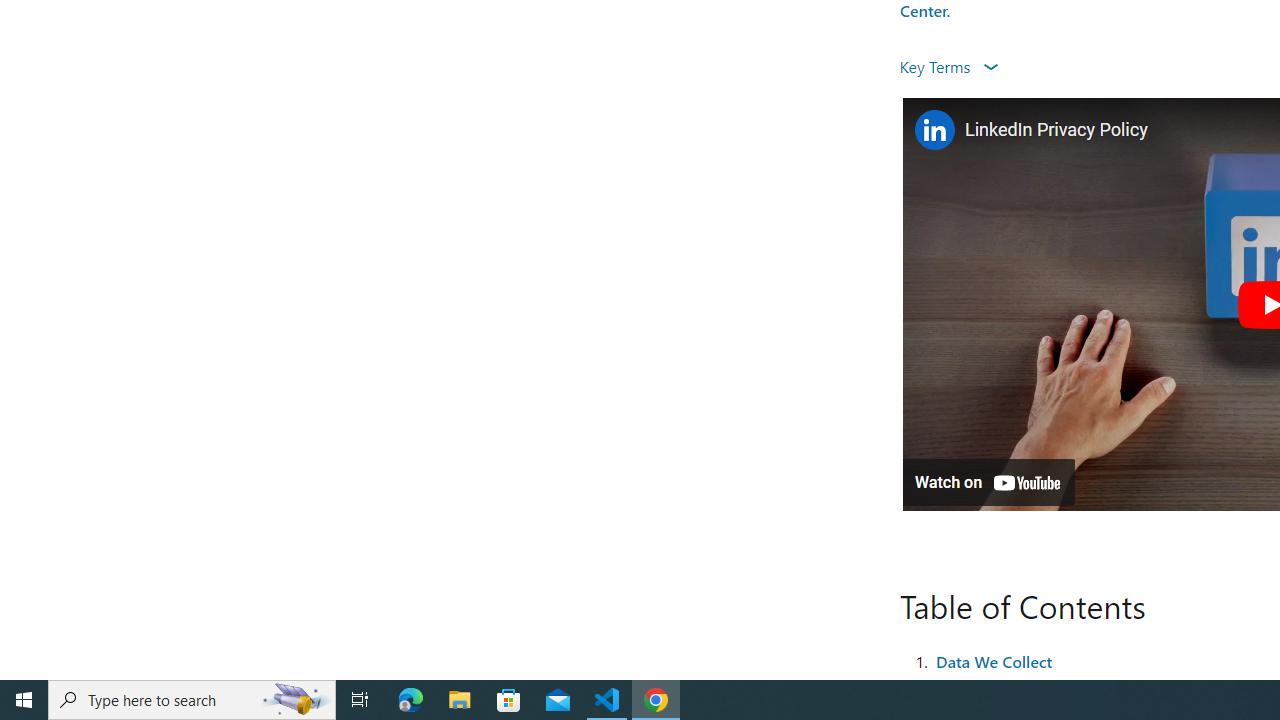 This screenshot has height=720, width=1280. What do you see at coordinates (988, 482) in the screenshot?
I see `Watch on YouTube` at bounding box center [988, 482].